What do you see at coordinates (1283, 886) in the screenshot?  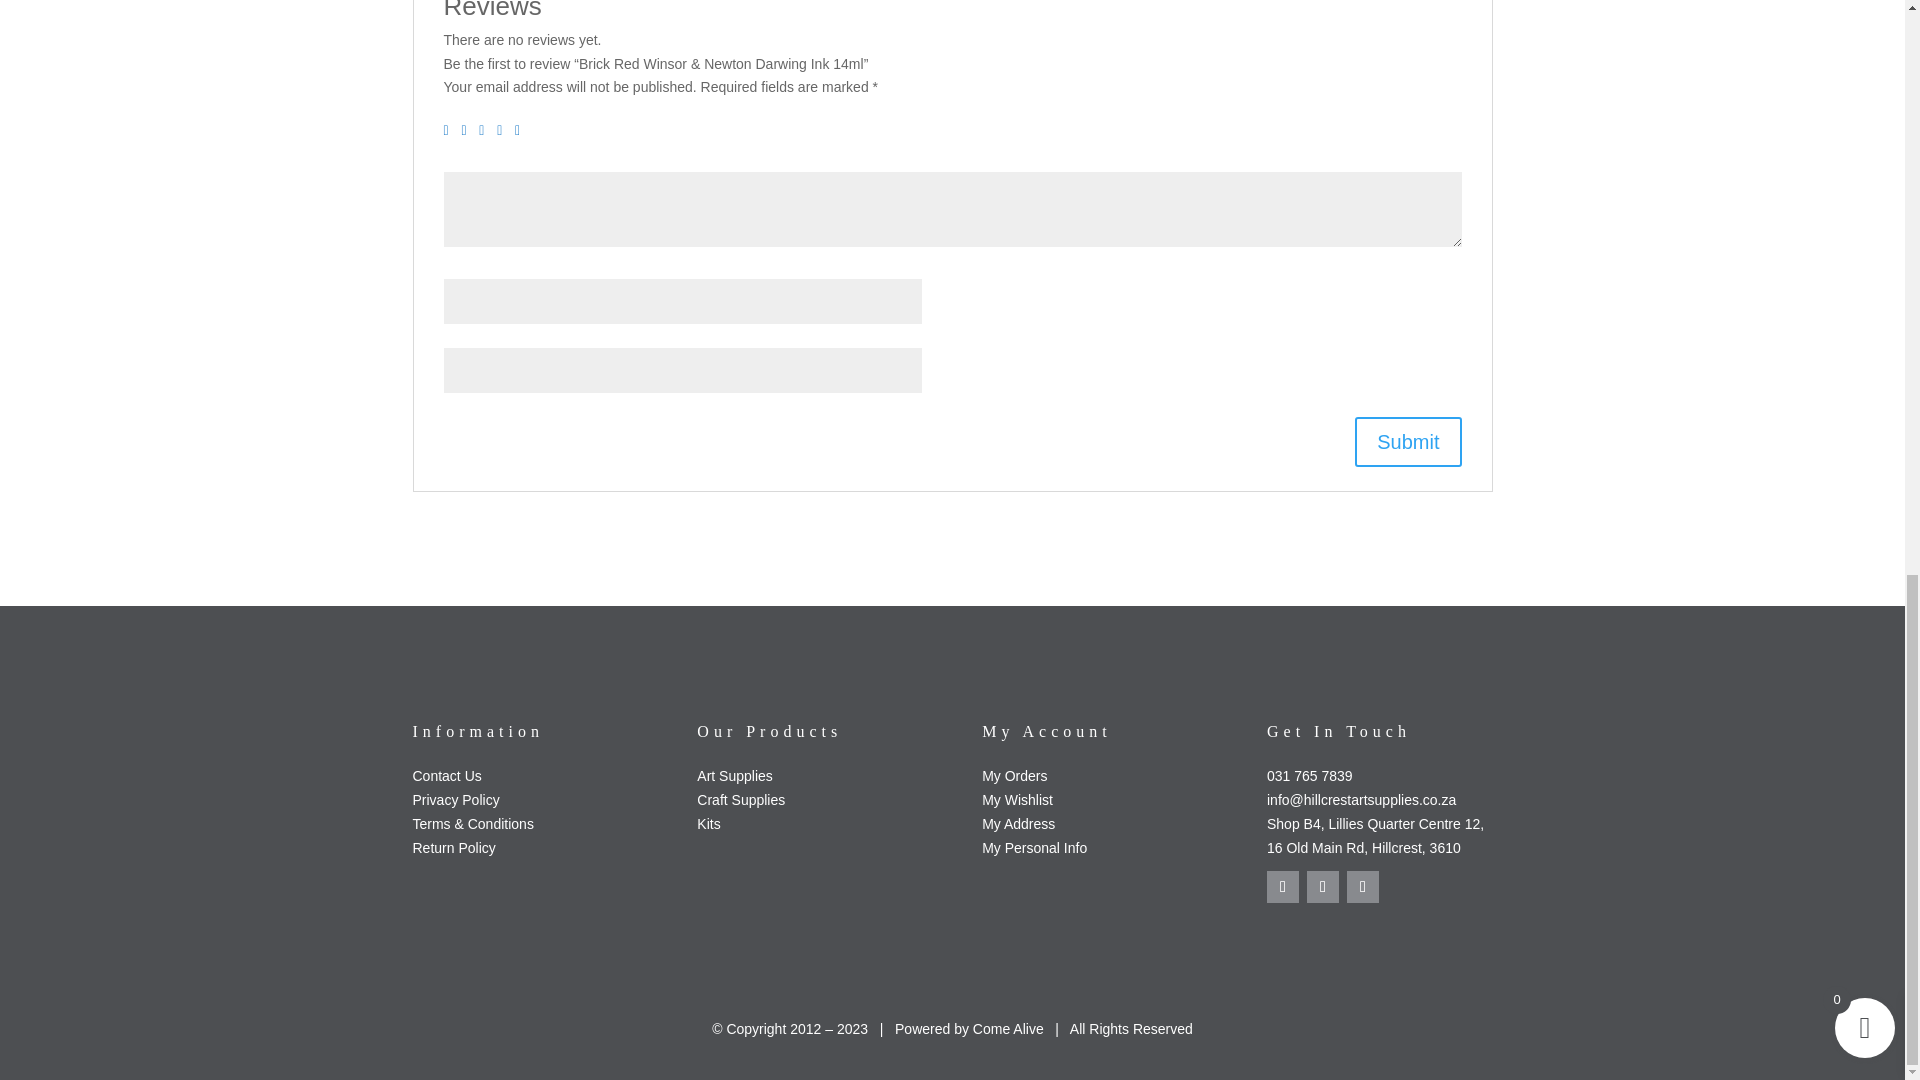 I see `Follow on Facebook` at bounding box center [1283, 886].